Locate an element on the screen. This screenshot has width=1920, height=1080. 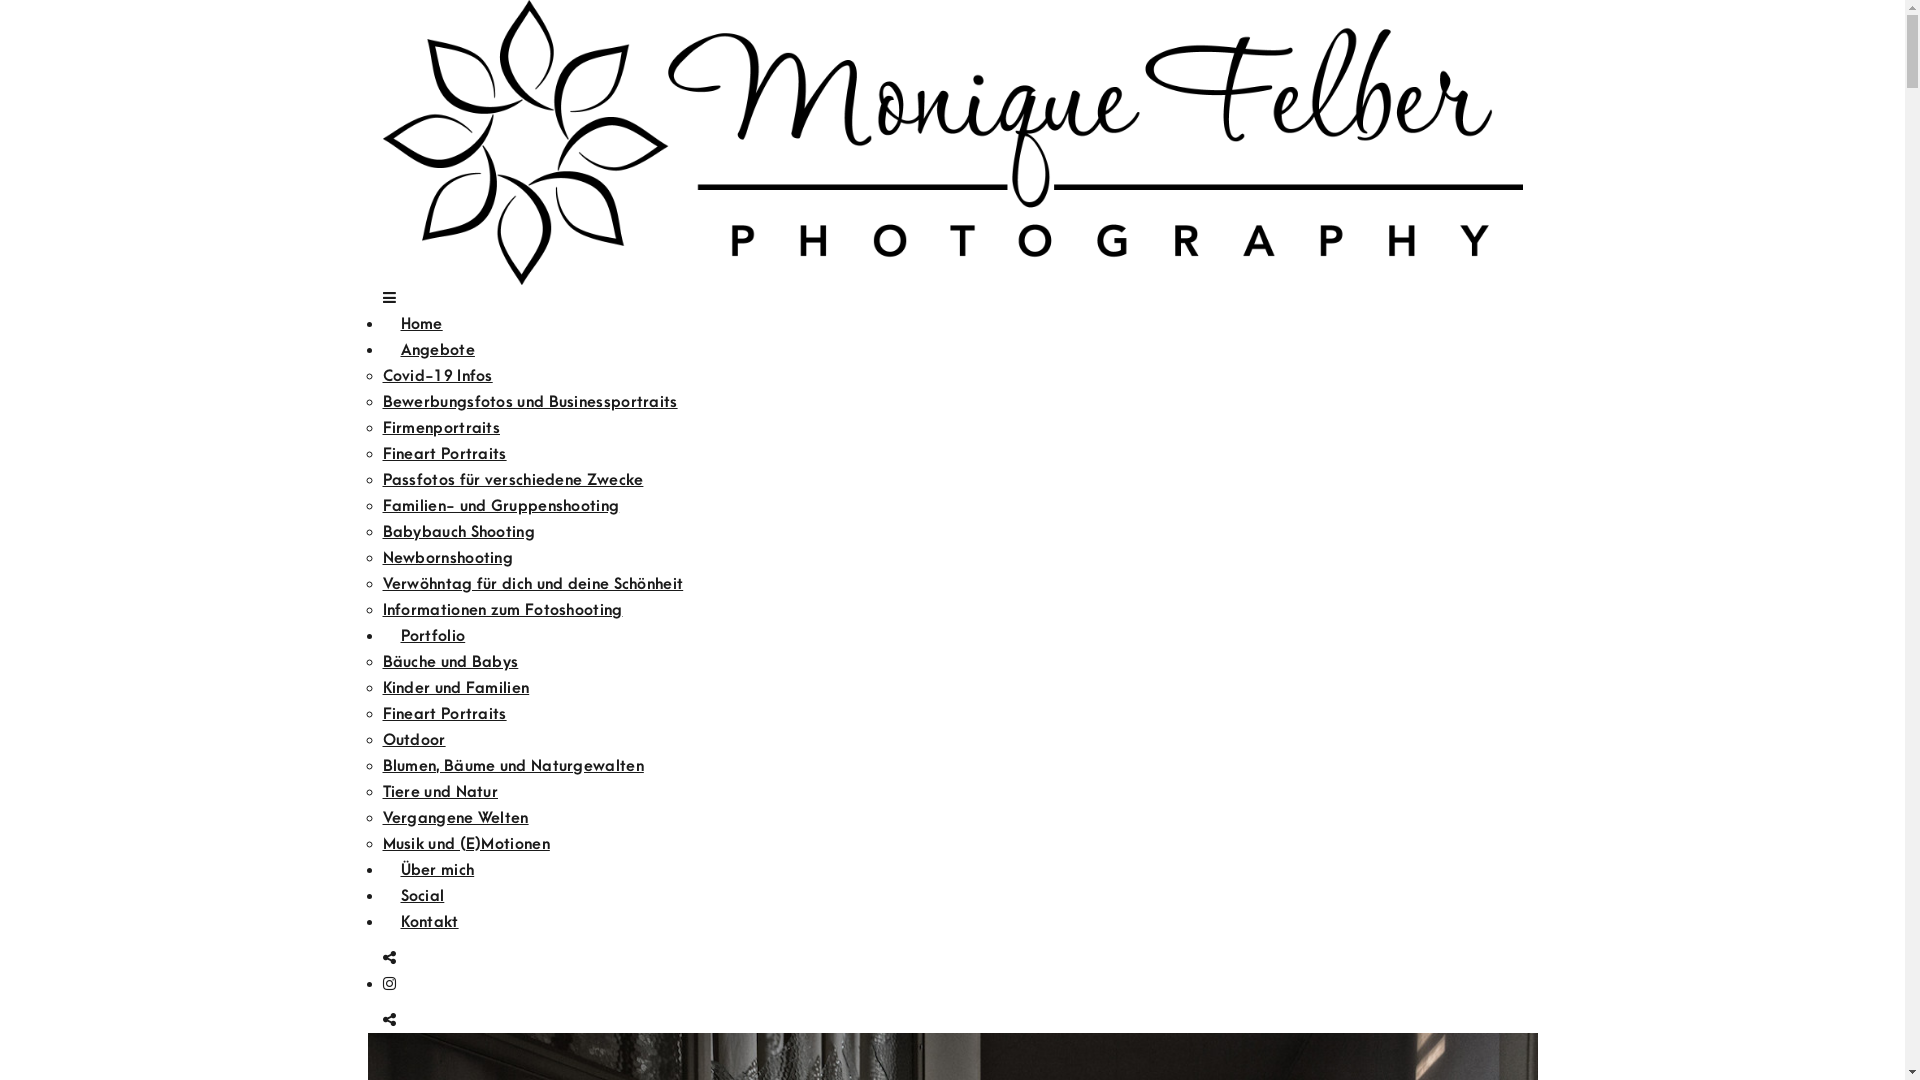
Firmenportraits is located at coordinates (441, 428).